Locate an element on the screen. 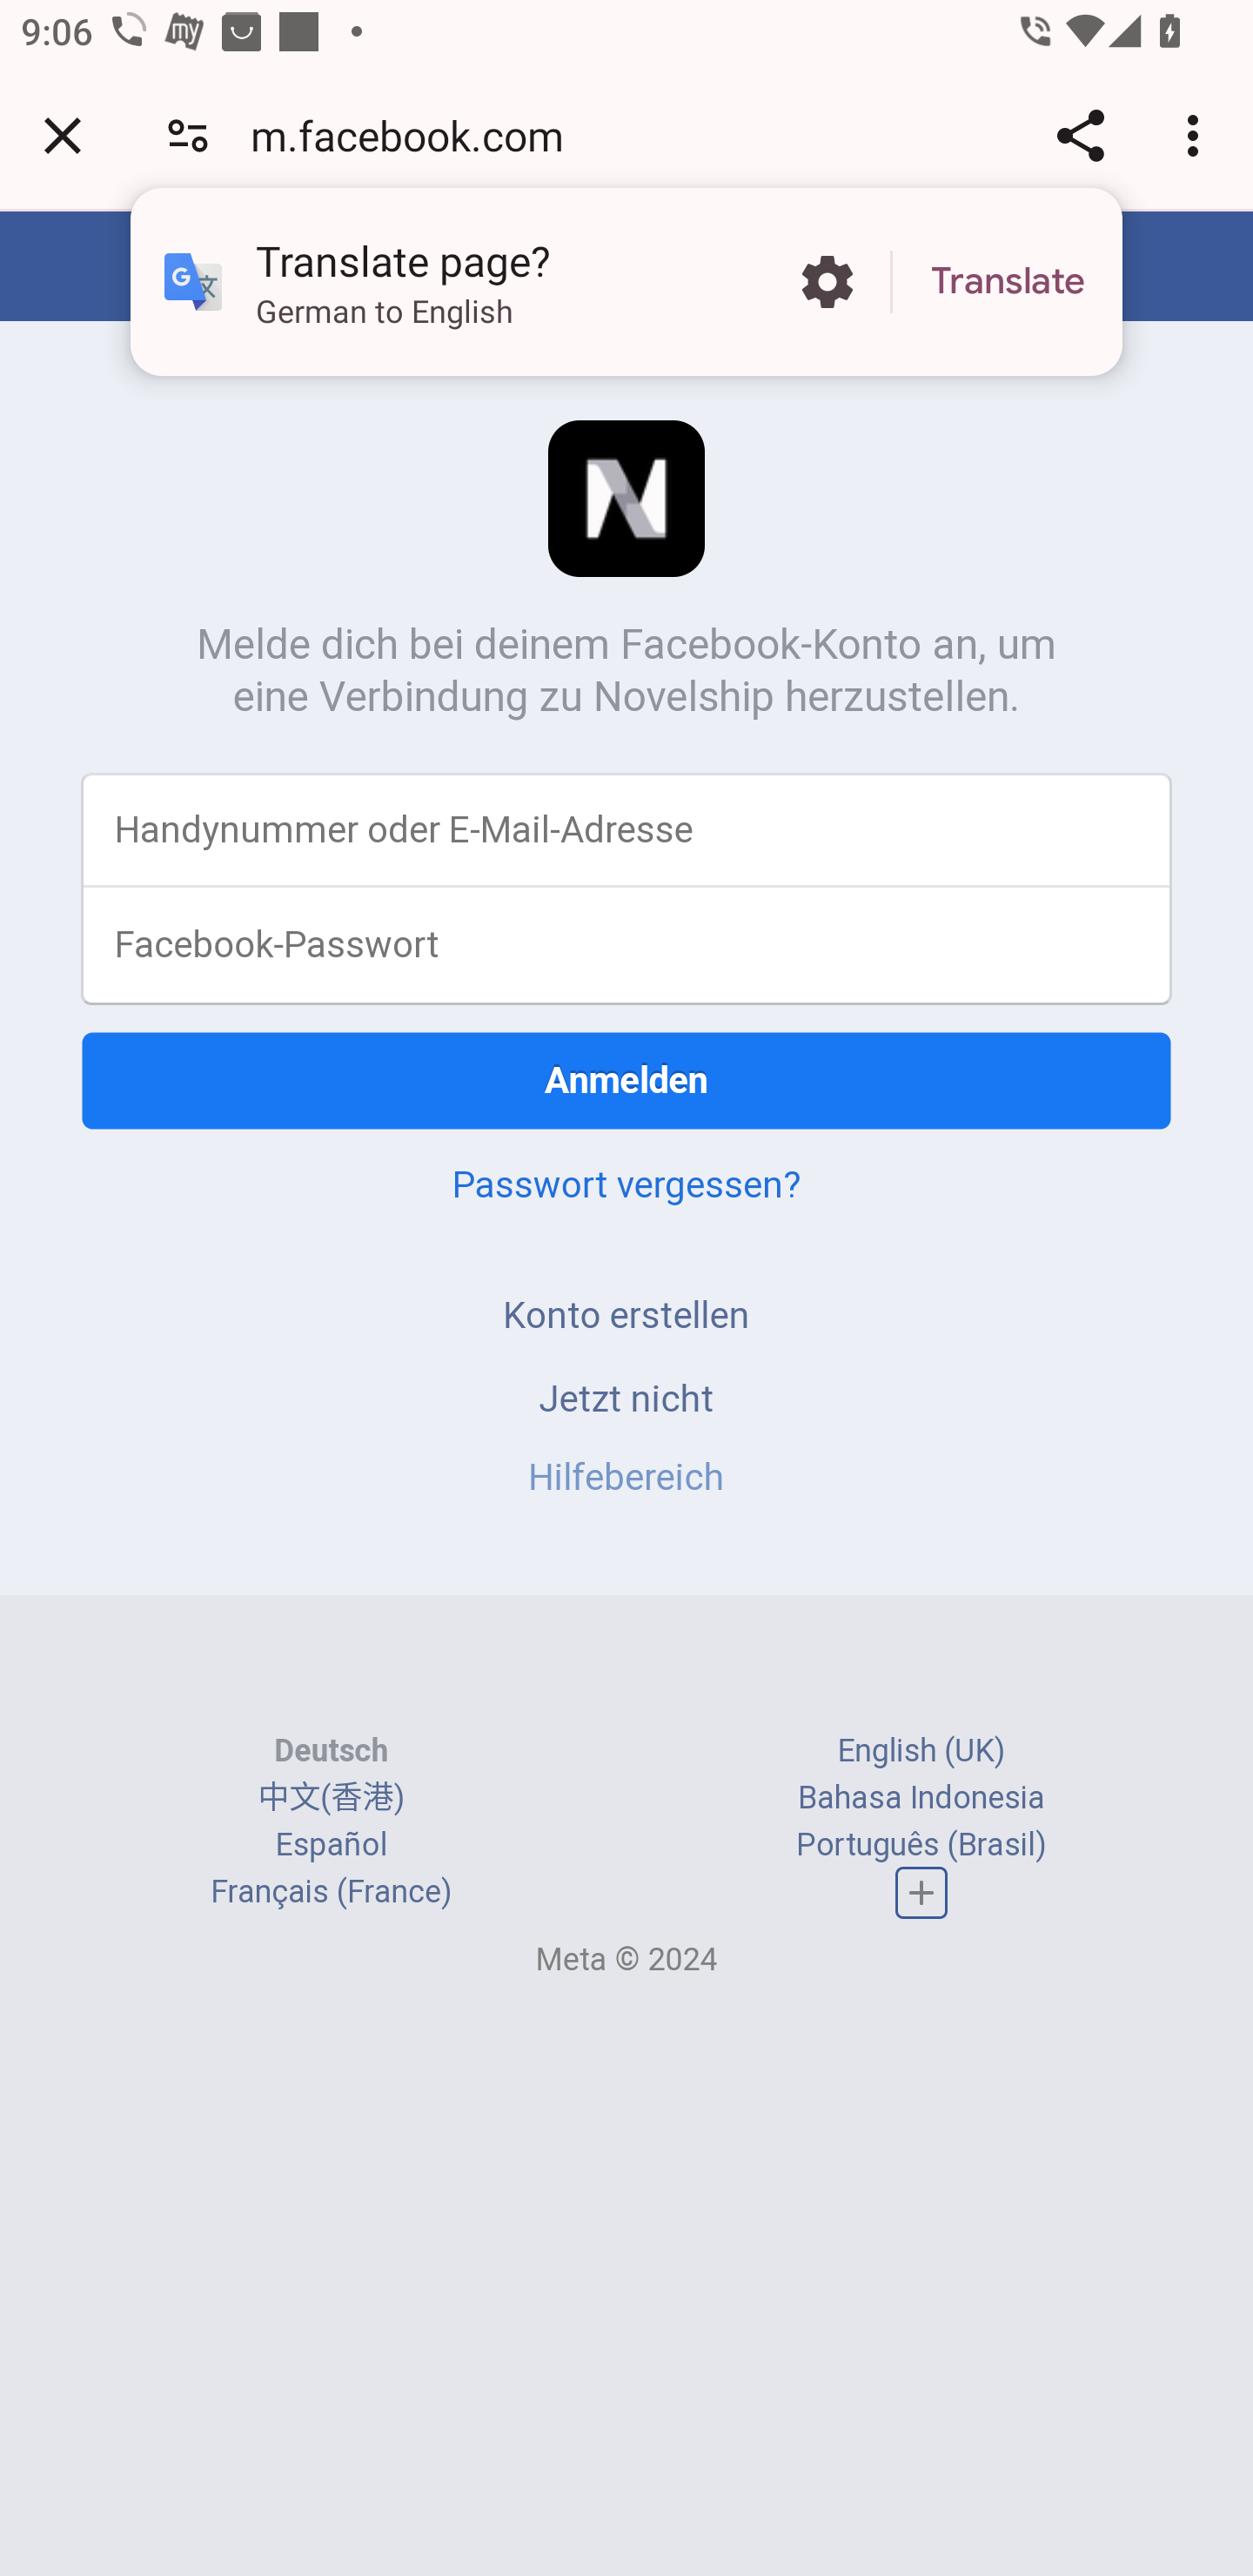  Connection is secure is located at coordinates (188, 134).